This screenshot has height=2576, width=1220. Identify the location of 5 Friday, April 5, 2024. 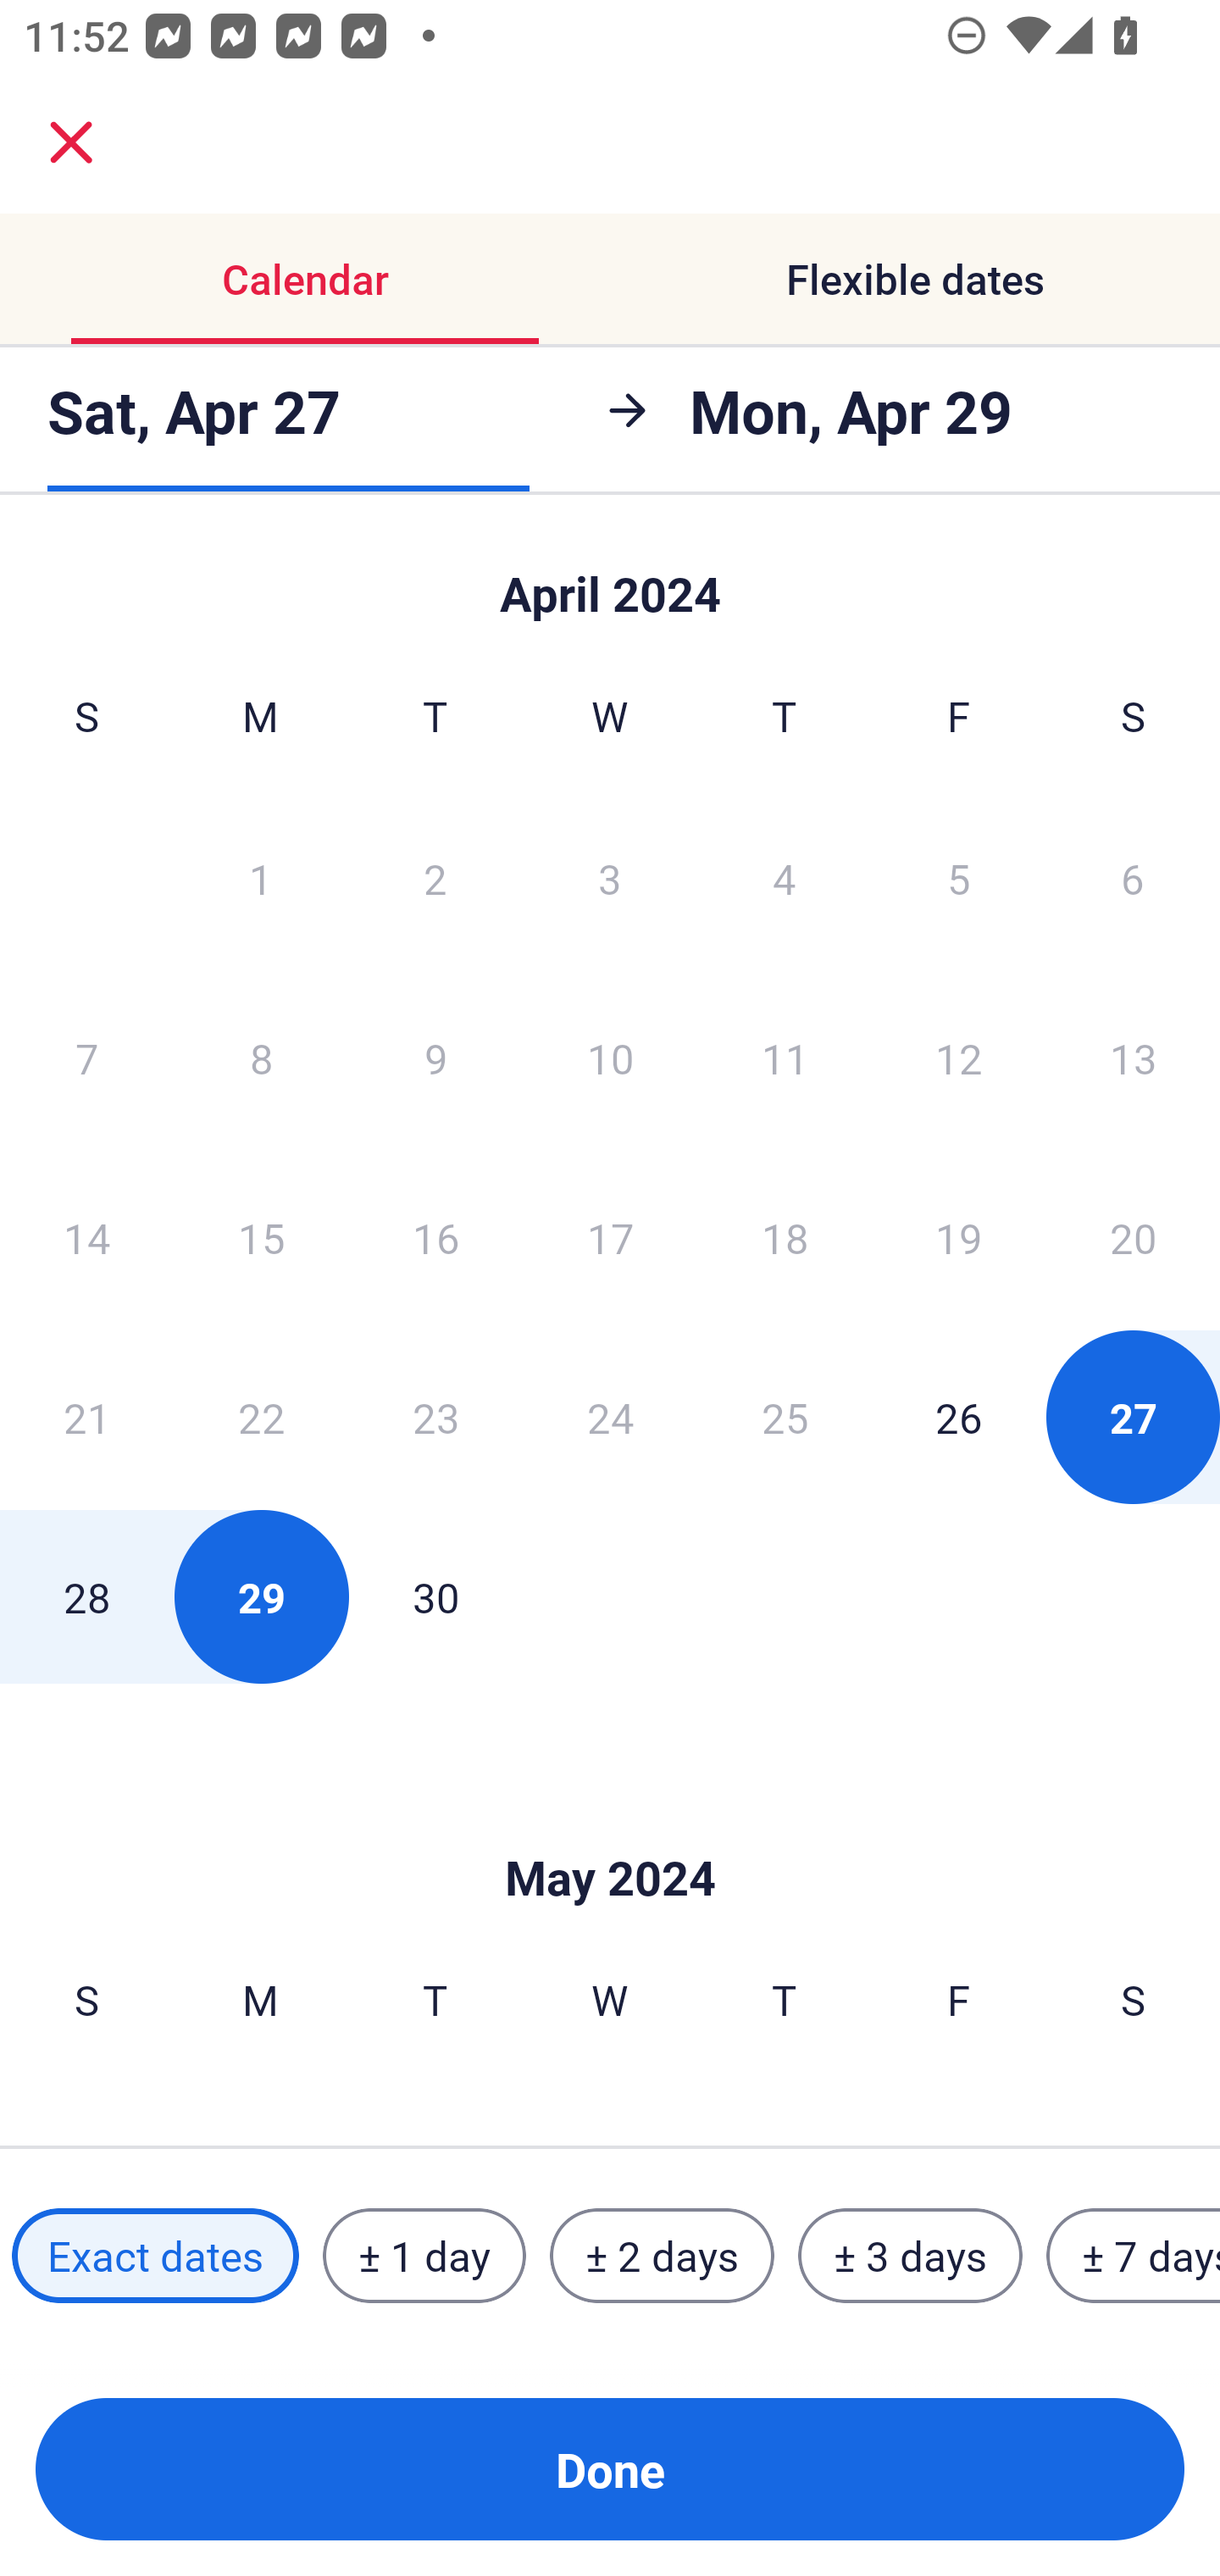
(959, 878).